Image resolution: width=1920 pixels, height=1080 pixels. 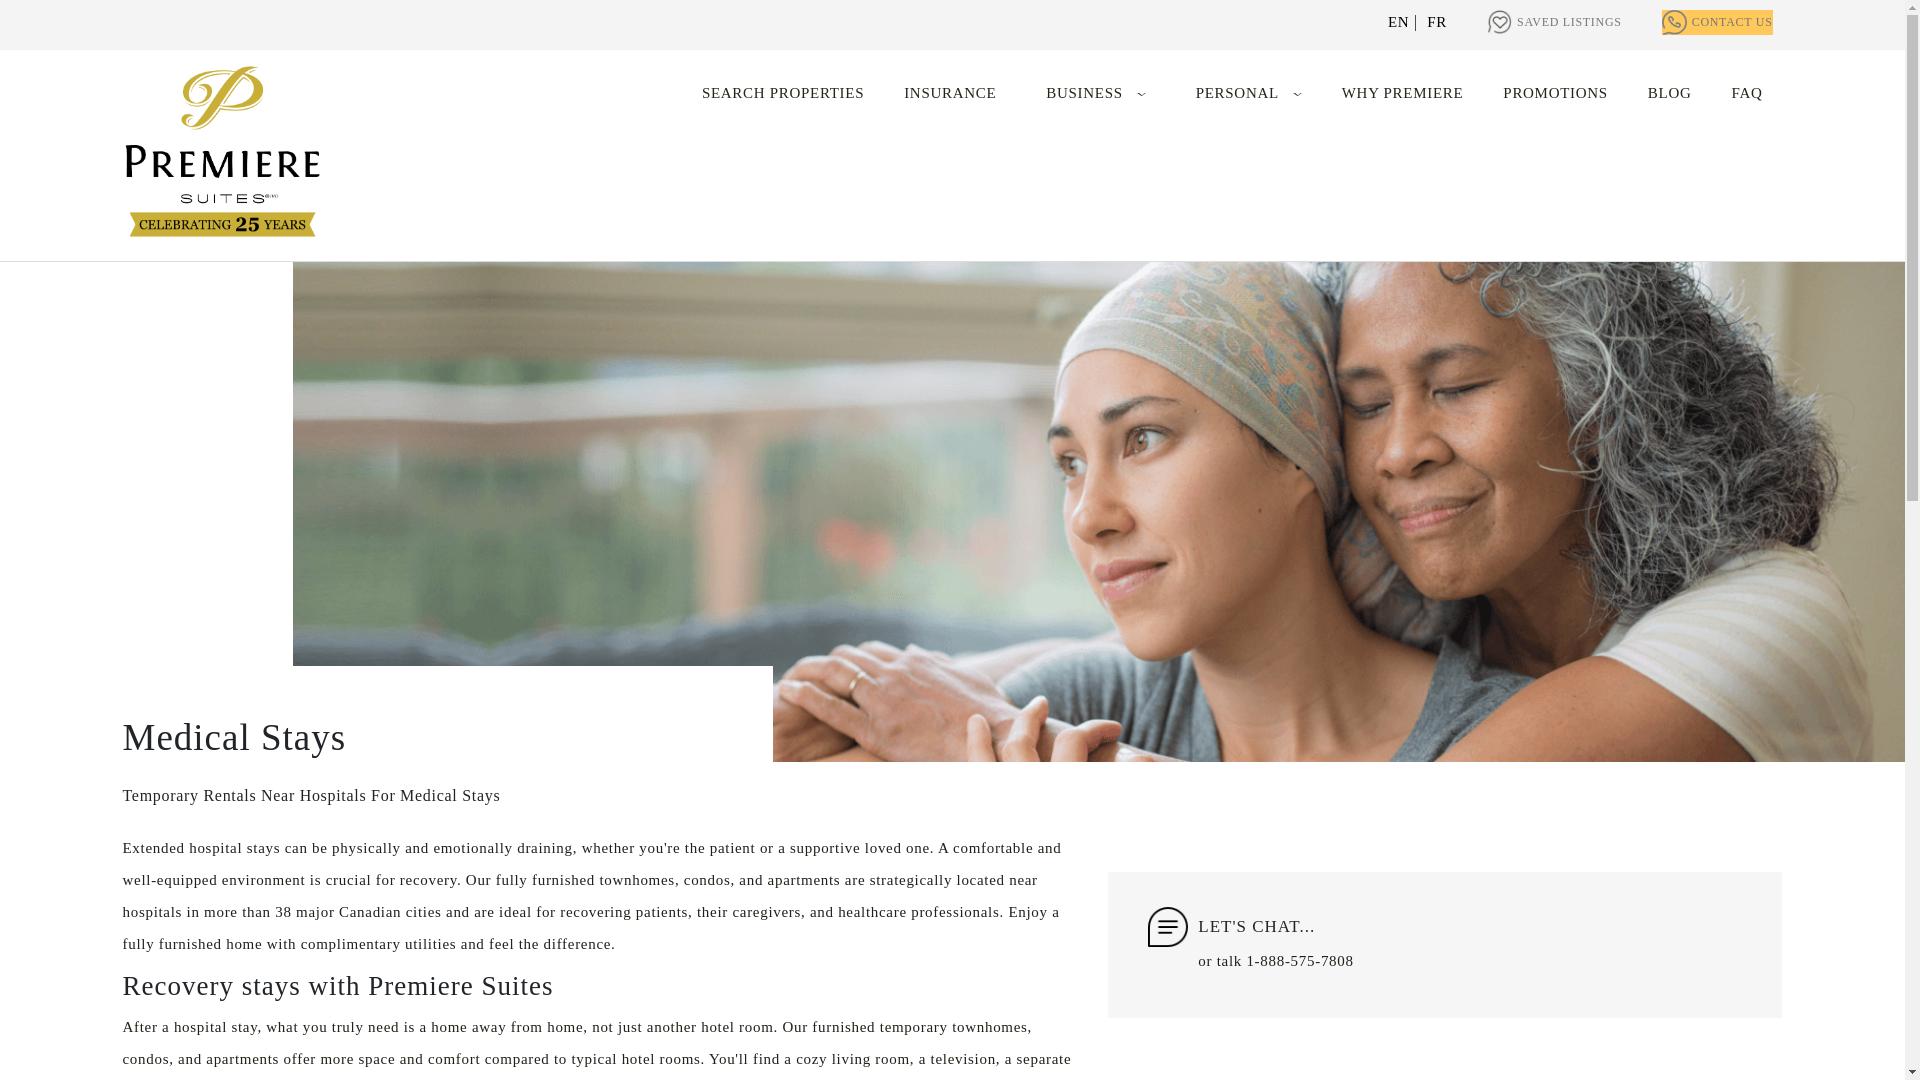 What do you see at coordinates (1669, 93) in the screenshot?
I see `BLOG` at bounding box center [1669, 93].